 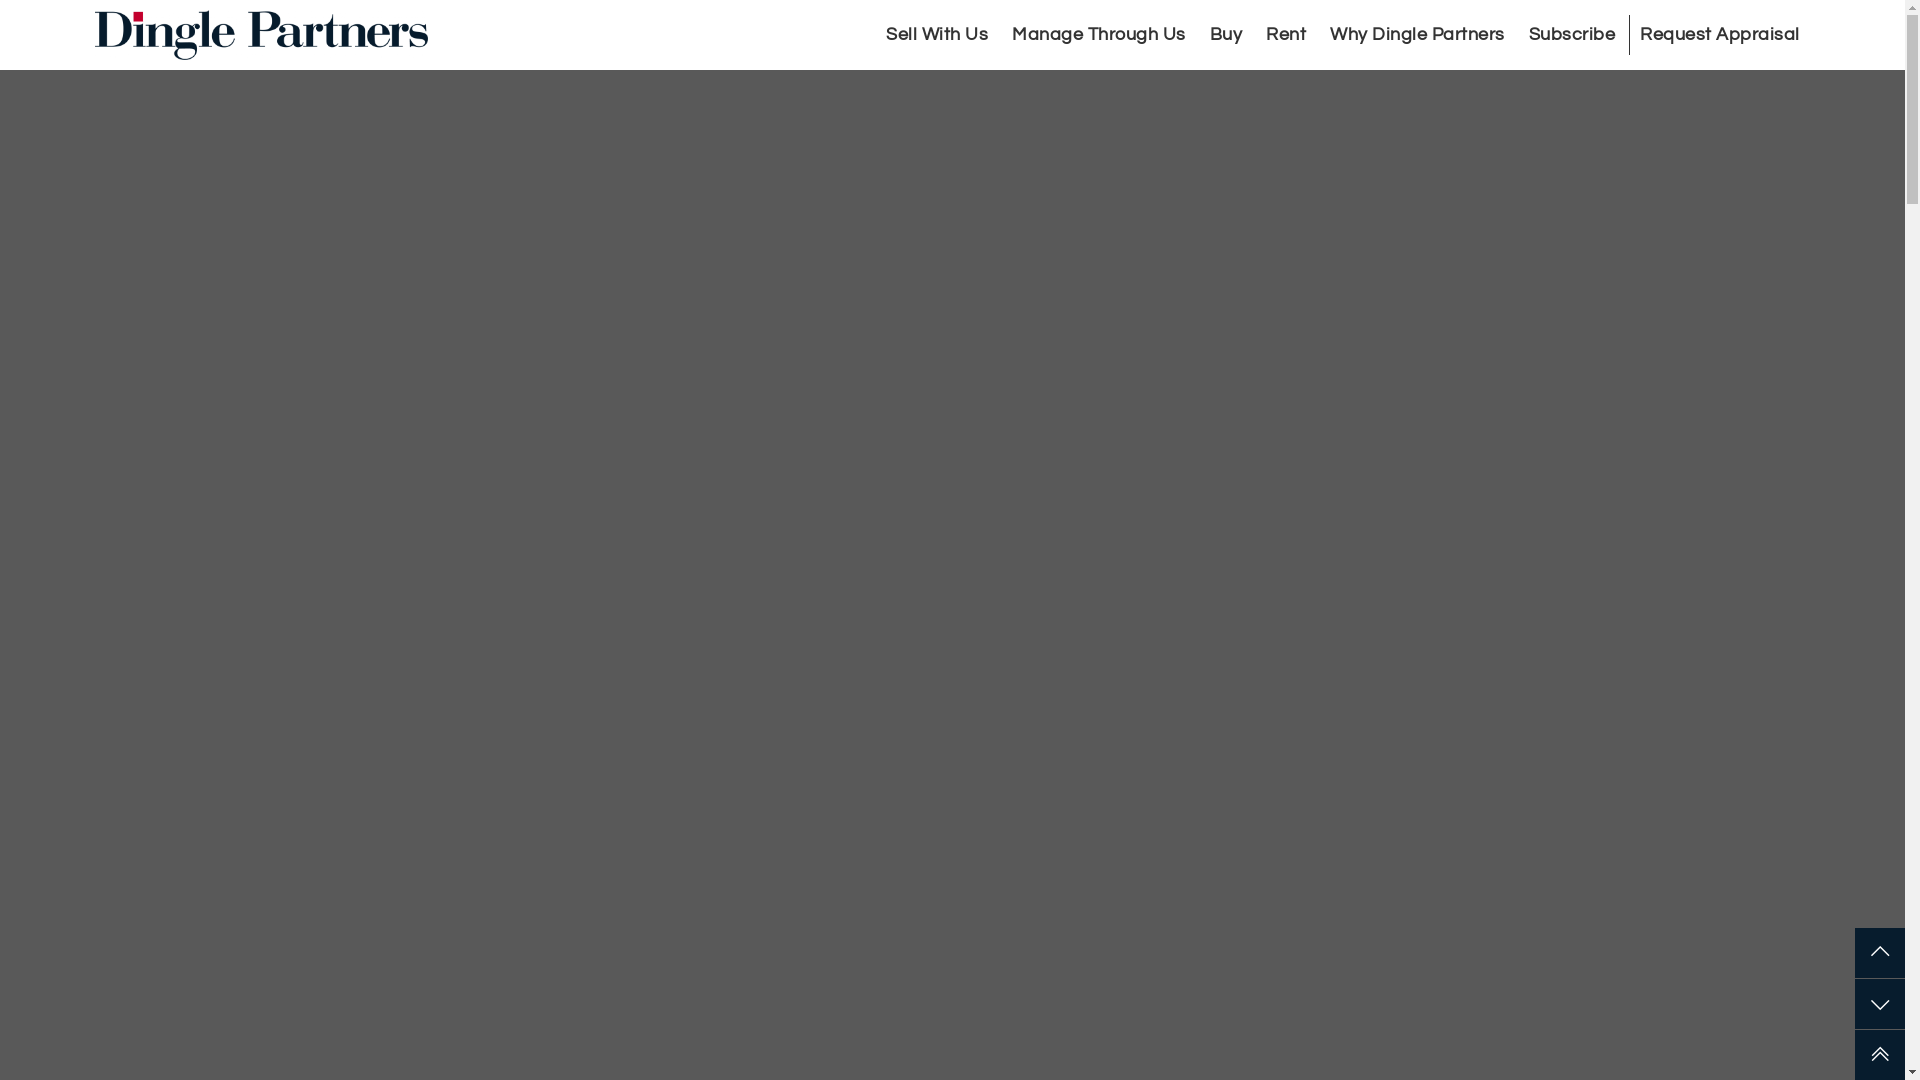 What do you see at coordinates (1286, 35) in the screenshot?
I see `Rent` at bounding box center [1286, 35].